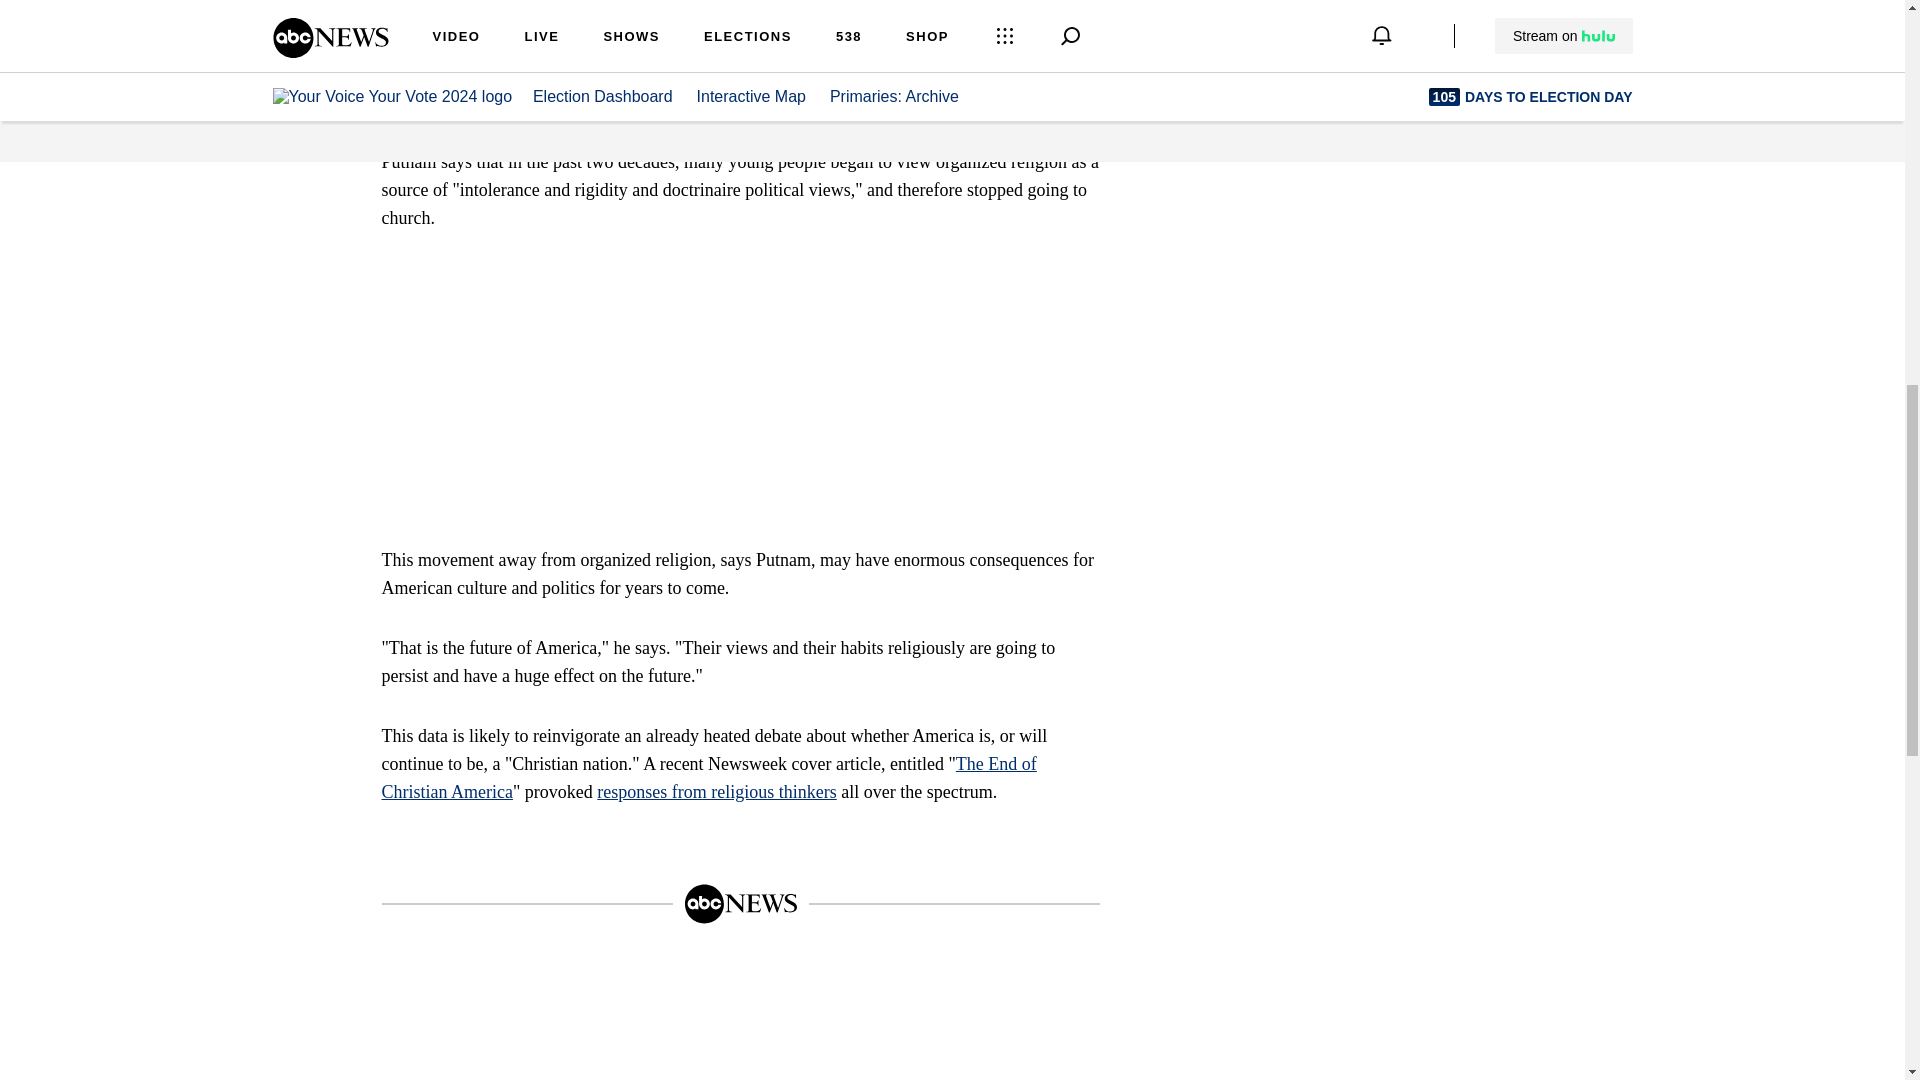  What do you see at coordinates (709, 778) in the screenshot?
I see `The End of Christian America` at bounding box center [709, 778].